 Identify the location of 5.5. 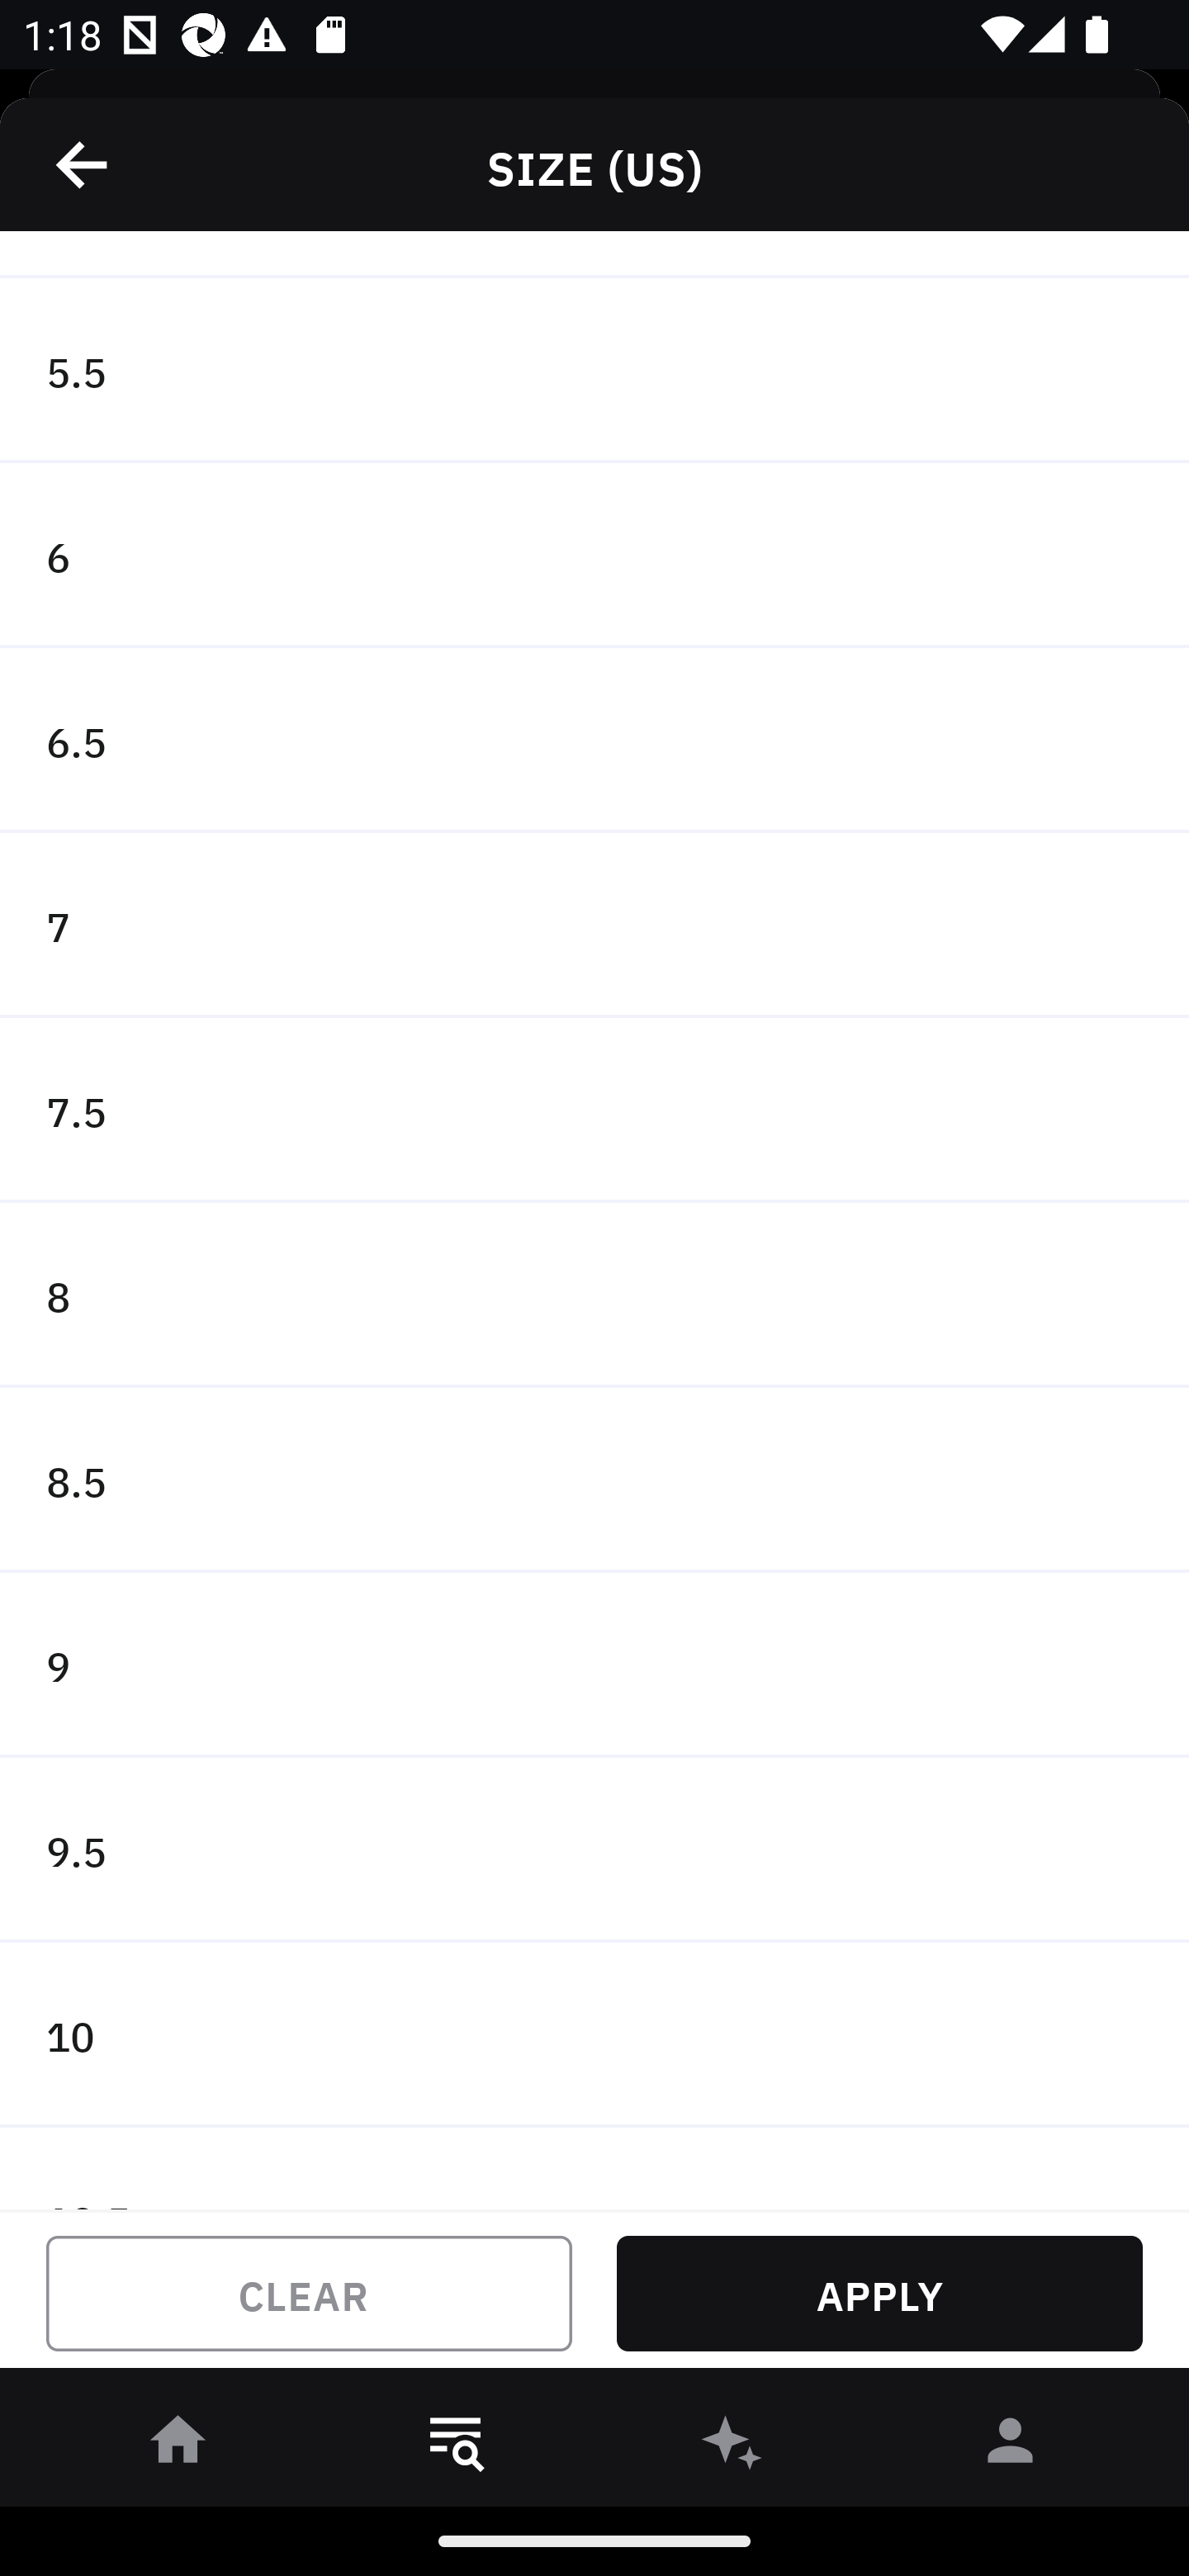
(594, 370).